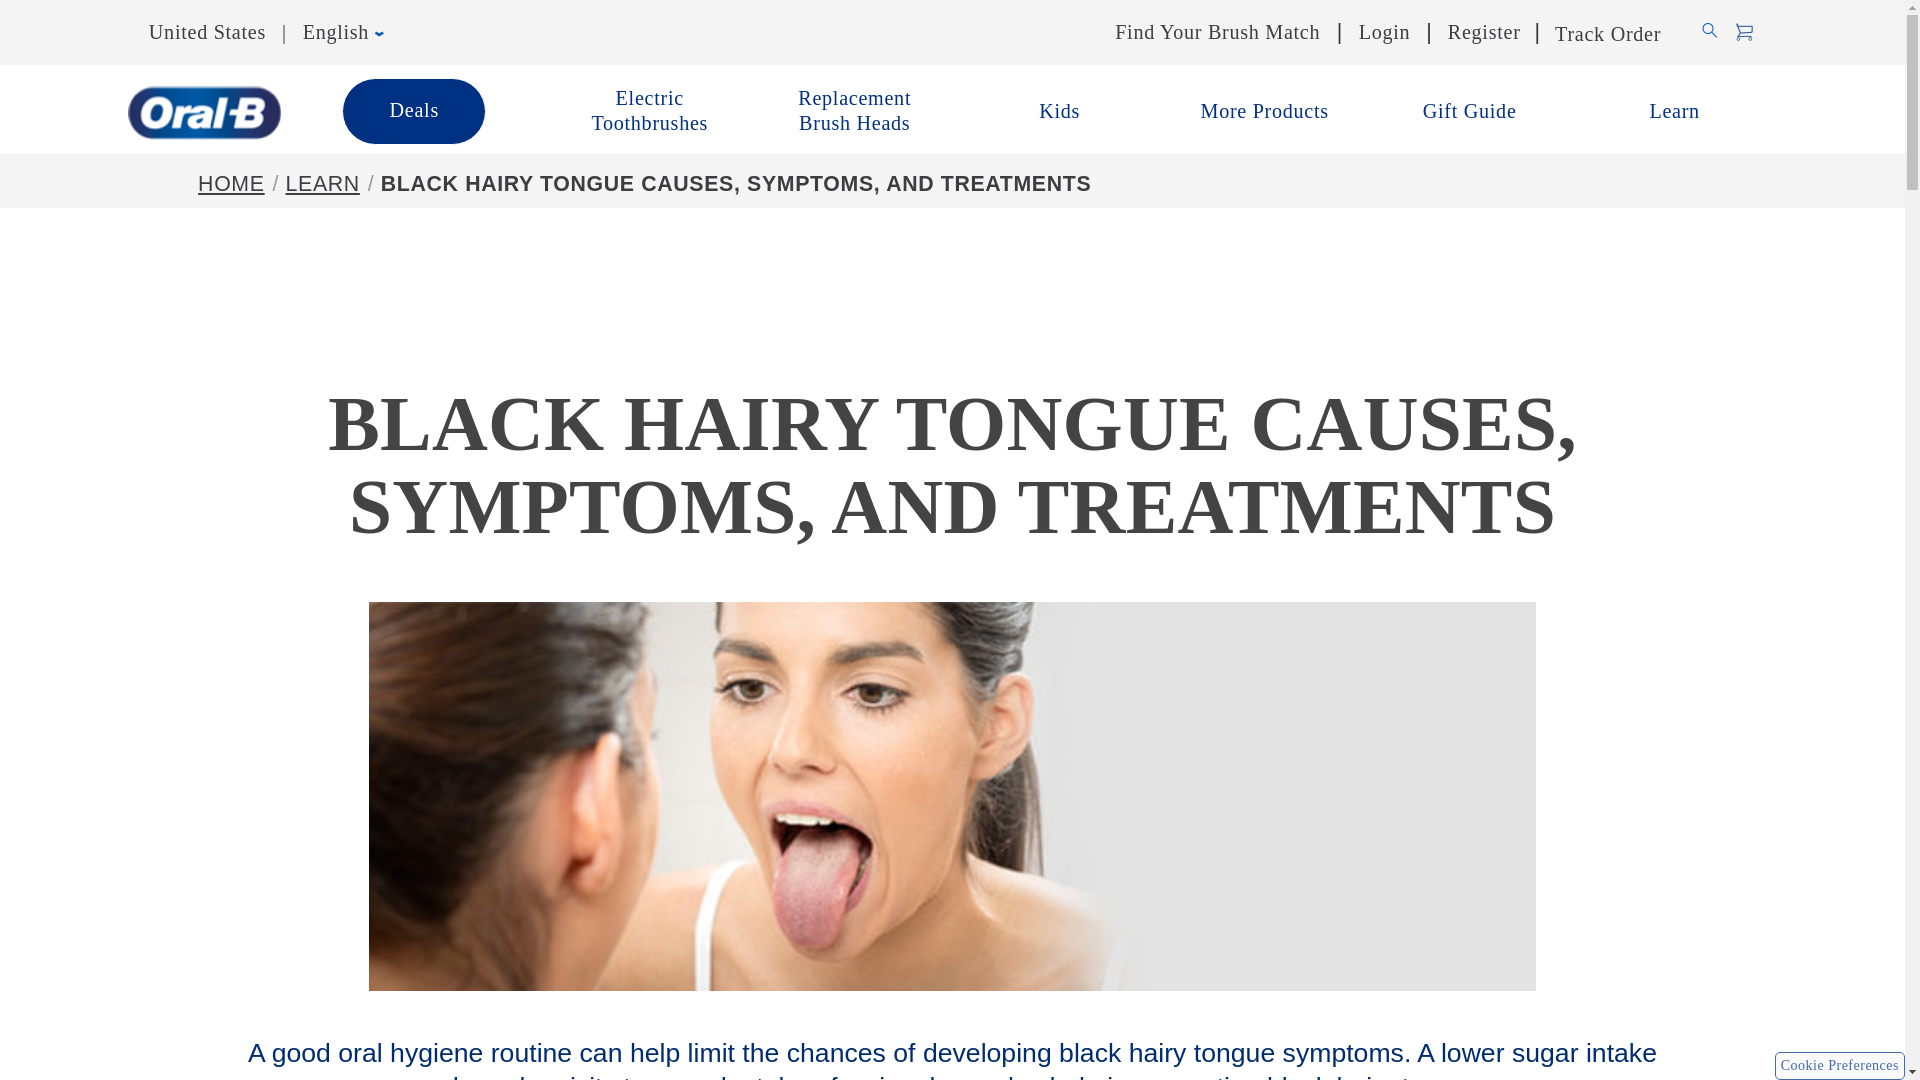 Image resolution: width=1920 pixels, height=1080 pixels. I want to click on Learn, so click(1674, 111).